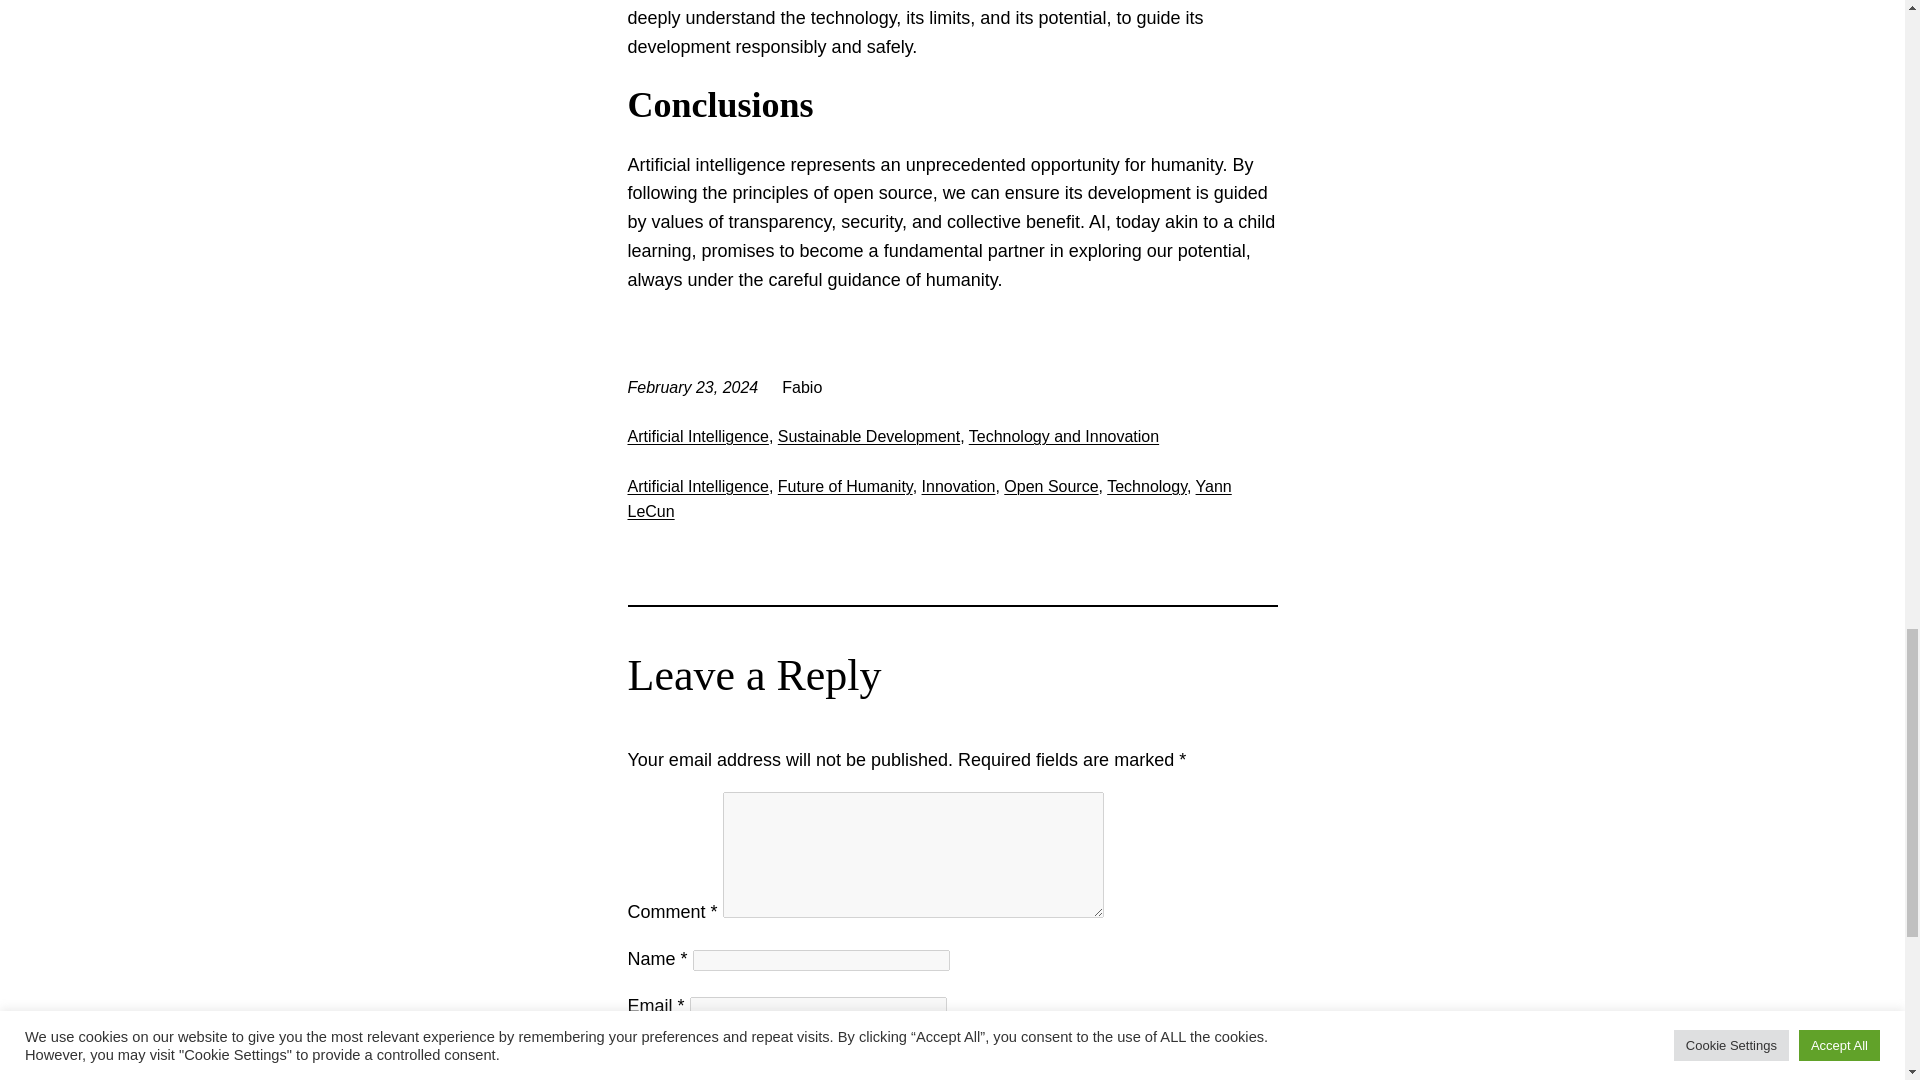 This screenshot has width=1920, height=1080. Describe the element at coordinates (868, 436) in the screenshot. I see `Sustainable Development` at that location.